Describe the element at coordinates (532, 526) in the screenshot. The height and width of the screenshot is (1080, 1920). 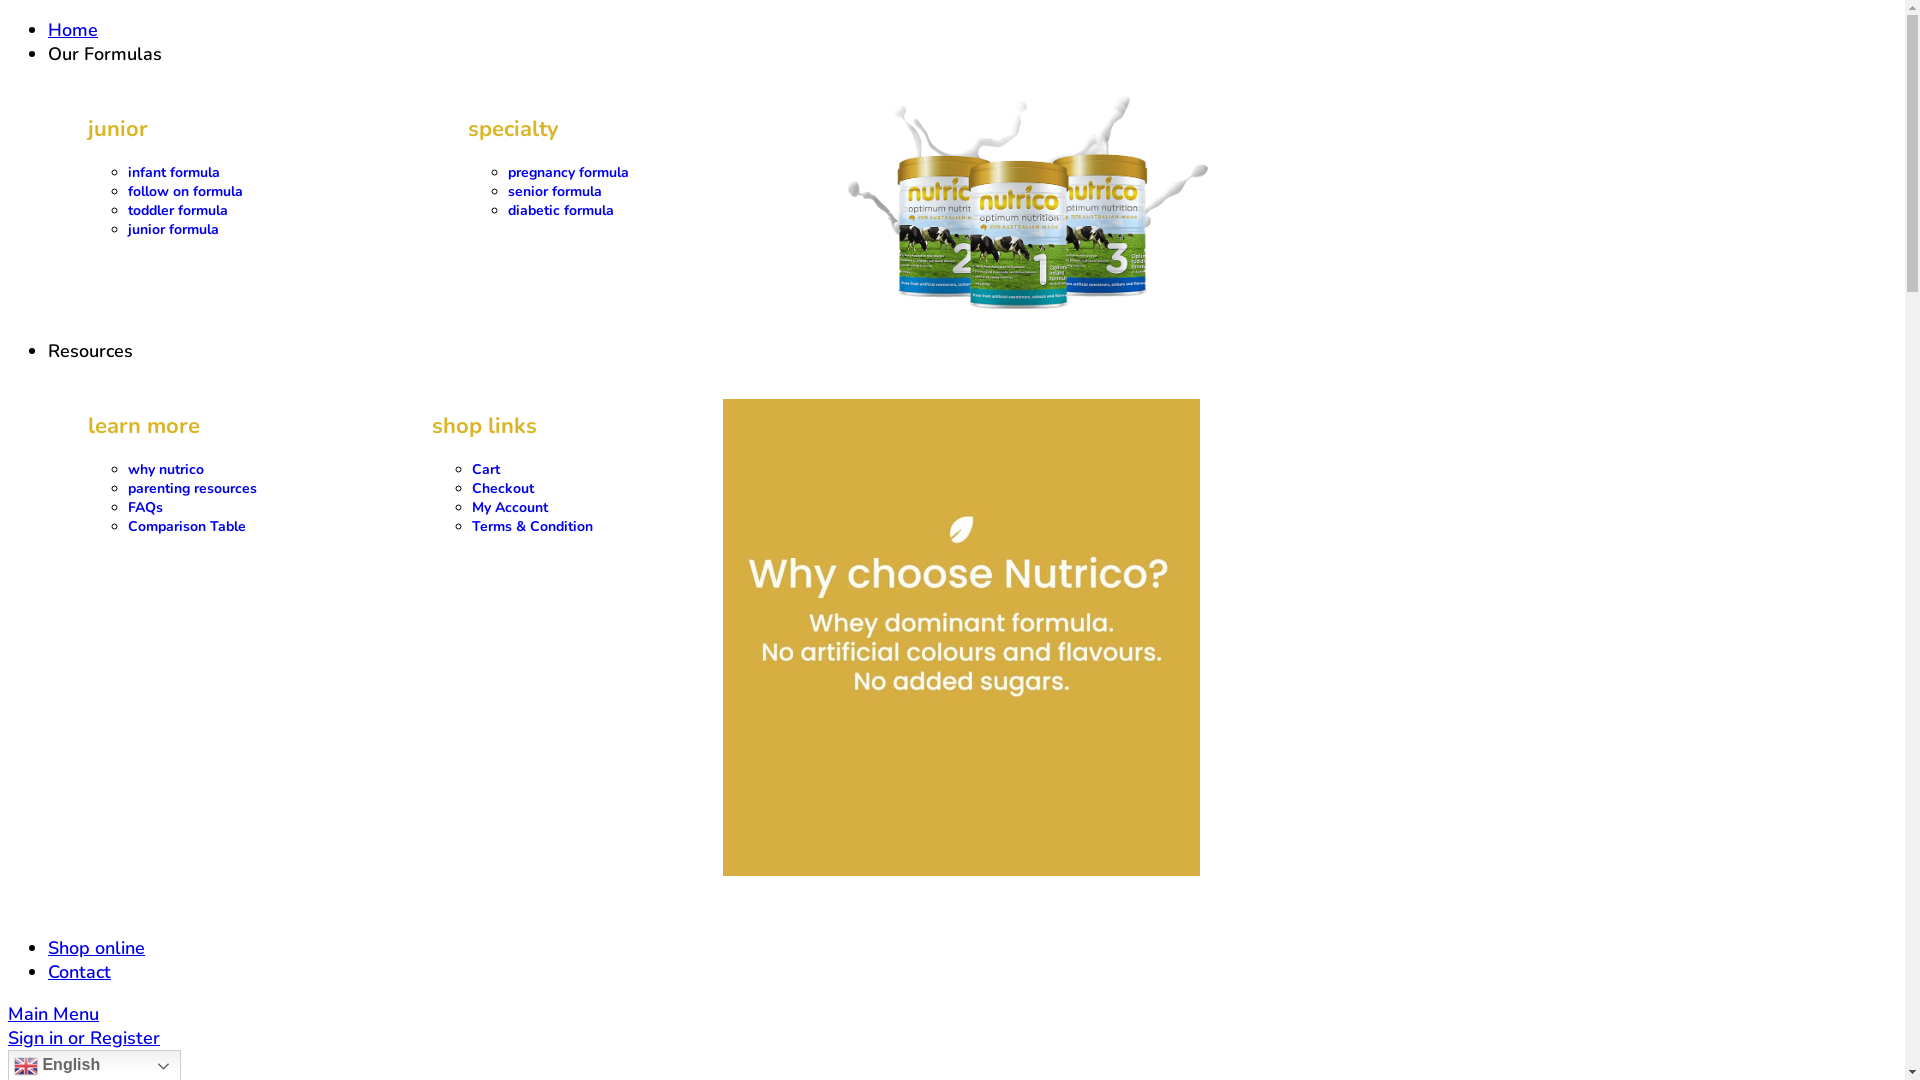
I see `Terms & Condition` at that location.